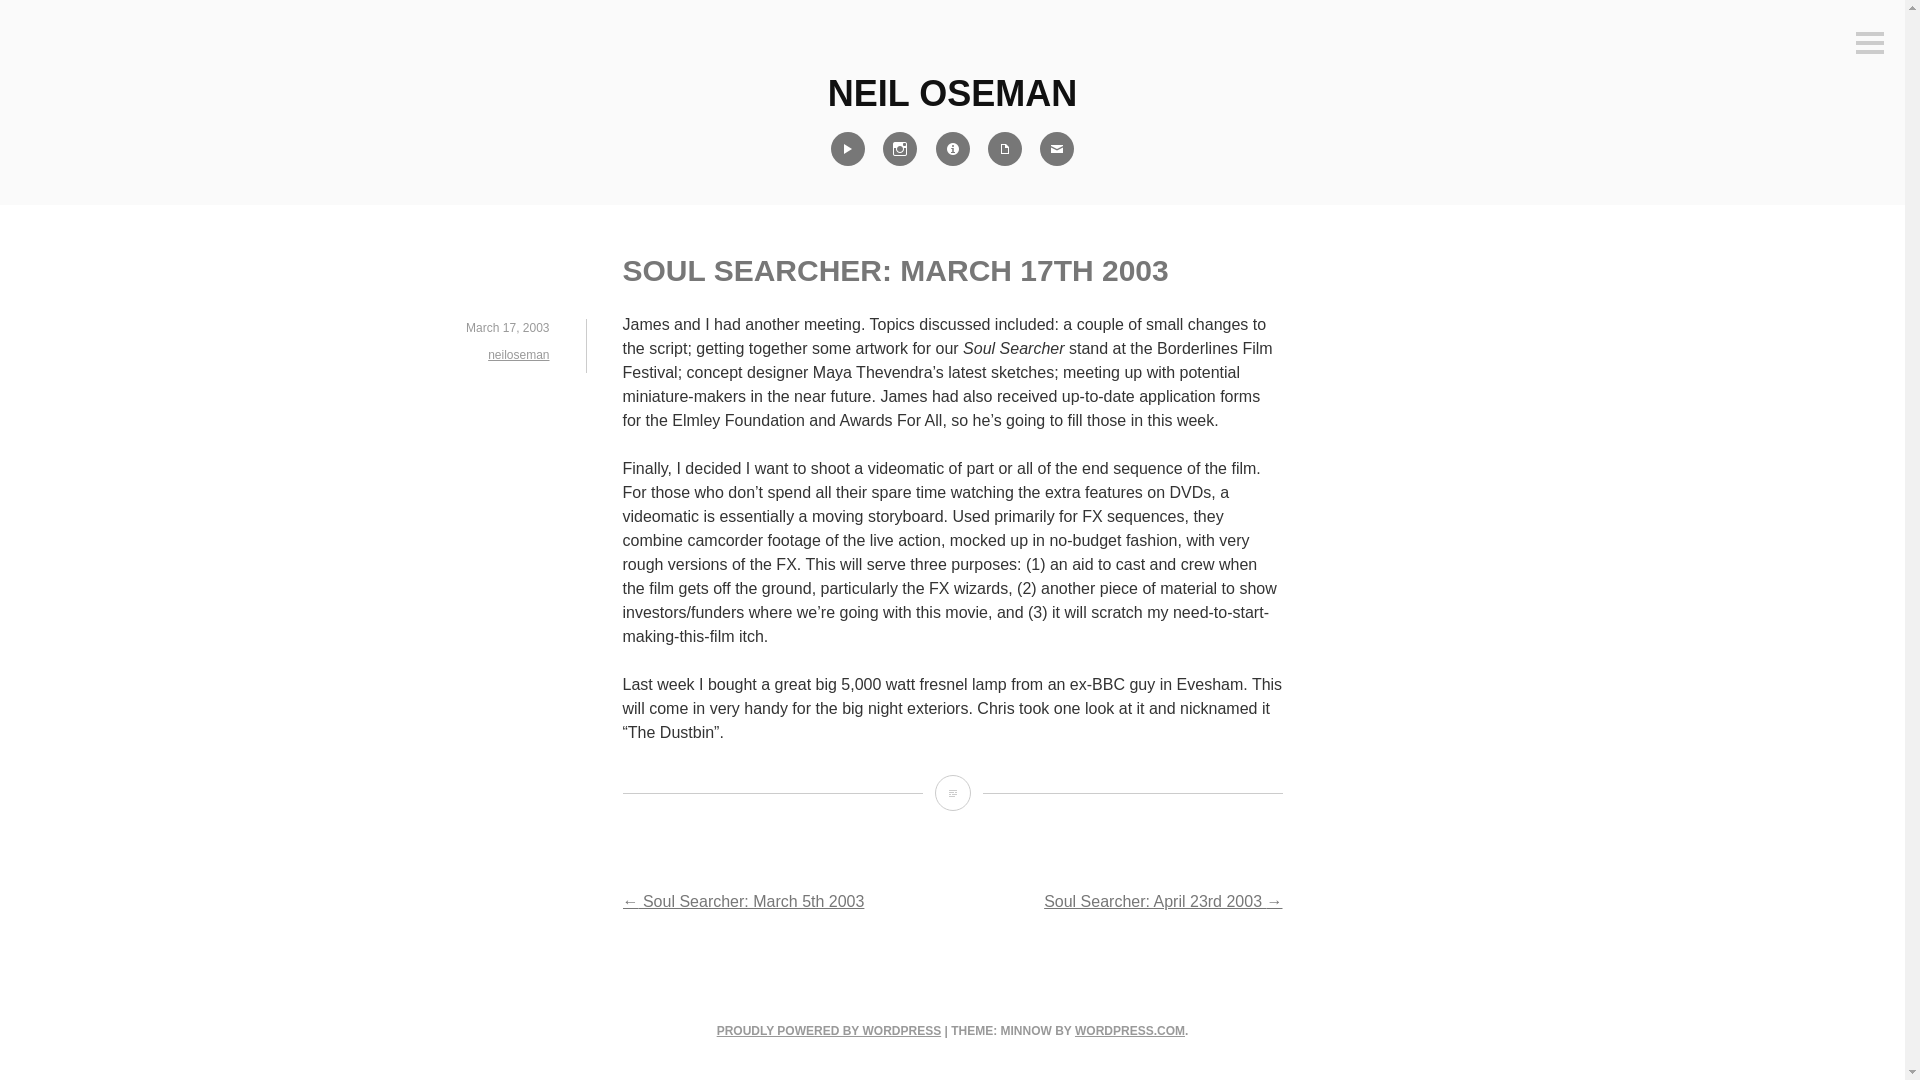 The height and width of the screenshot is (1080, 1920). What do you see at coordinates (508, 327) in the screenshot?
I see `March 17, 2003` at bounding box center [508, 327].